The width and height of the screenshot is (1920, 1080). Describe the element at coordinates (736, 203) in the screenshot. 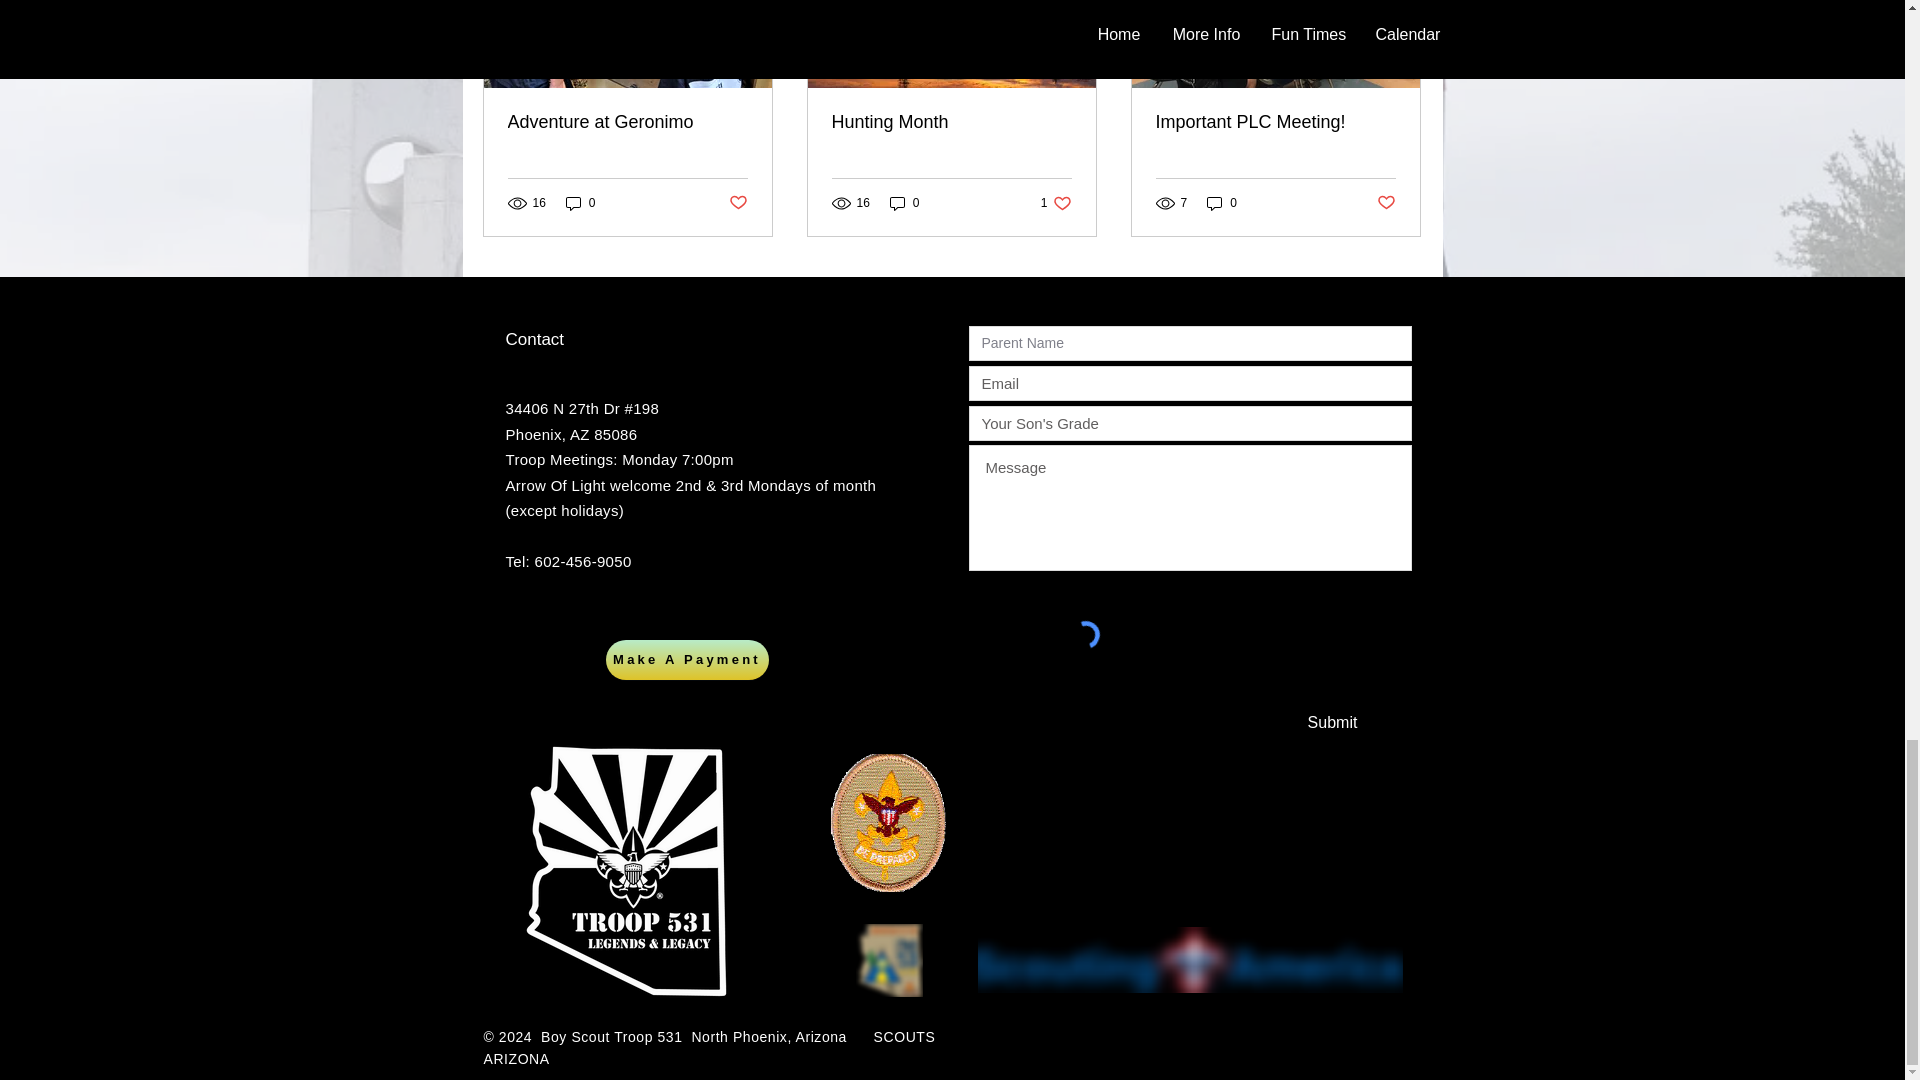

I see `Post not marked as liked` at that location.